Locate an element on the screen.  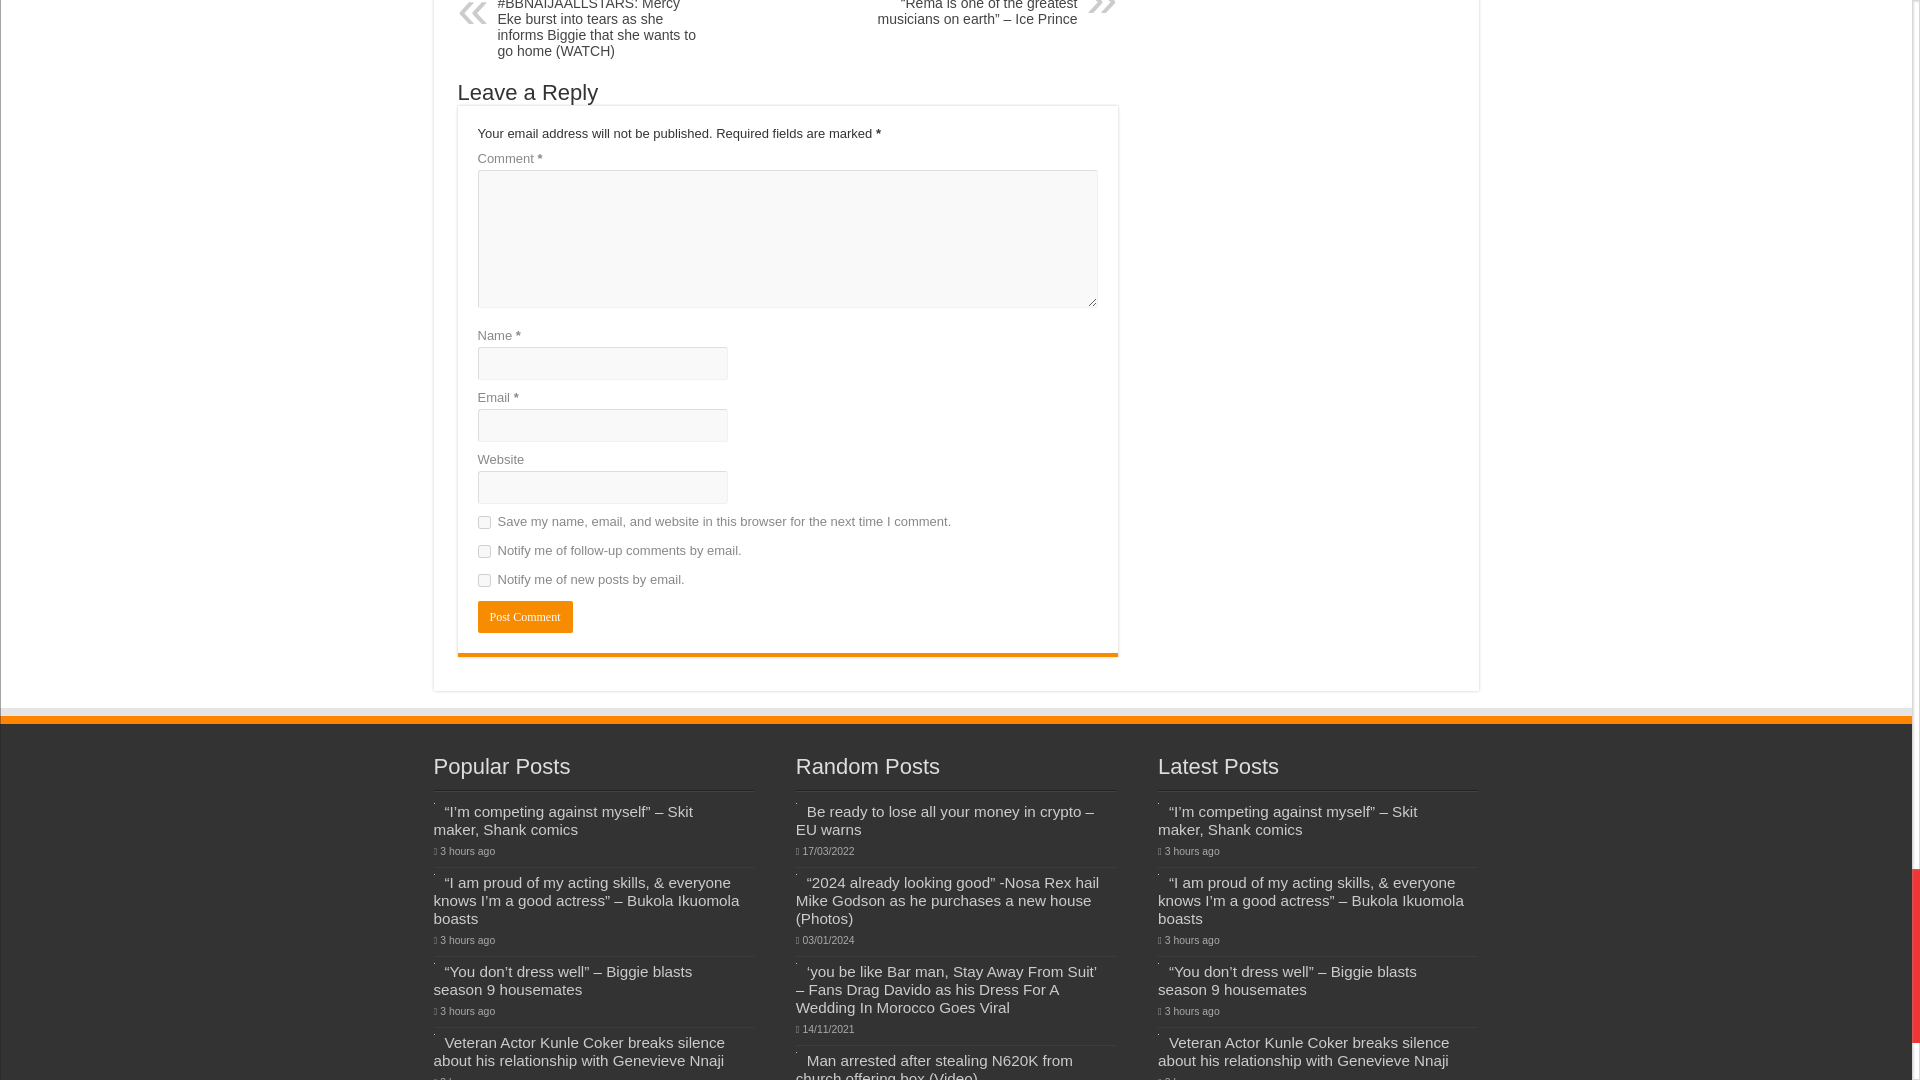
subscribe is located at coordinates (484, 580).